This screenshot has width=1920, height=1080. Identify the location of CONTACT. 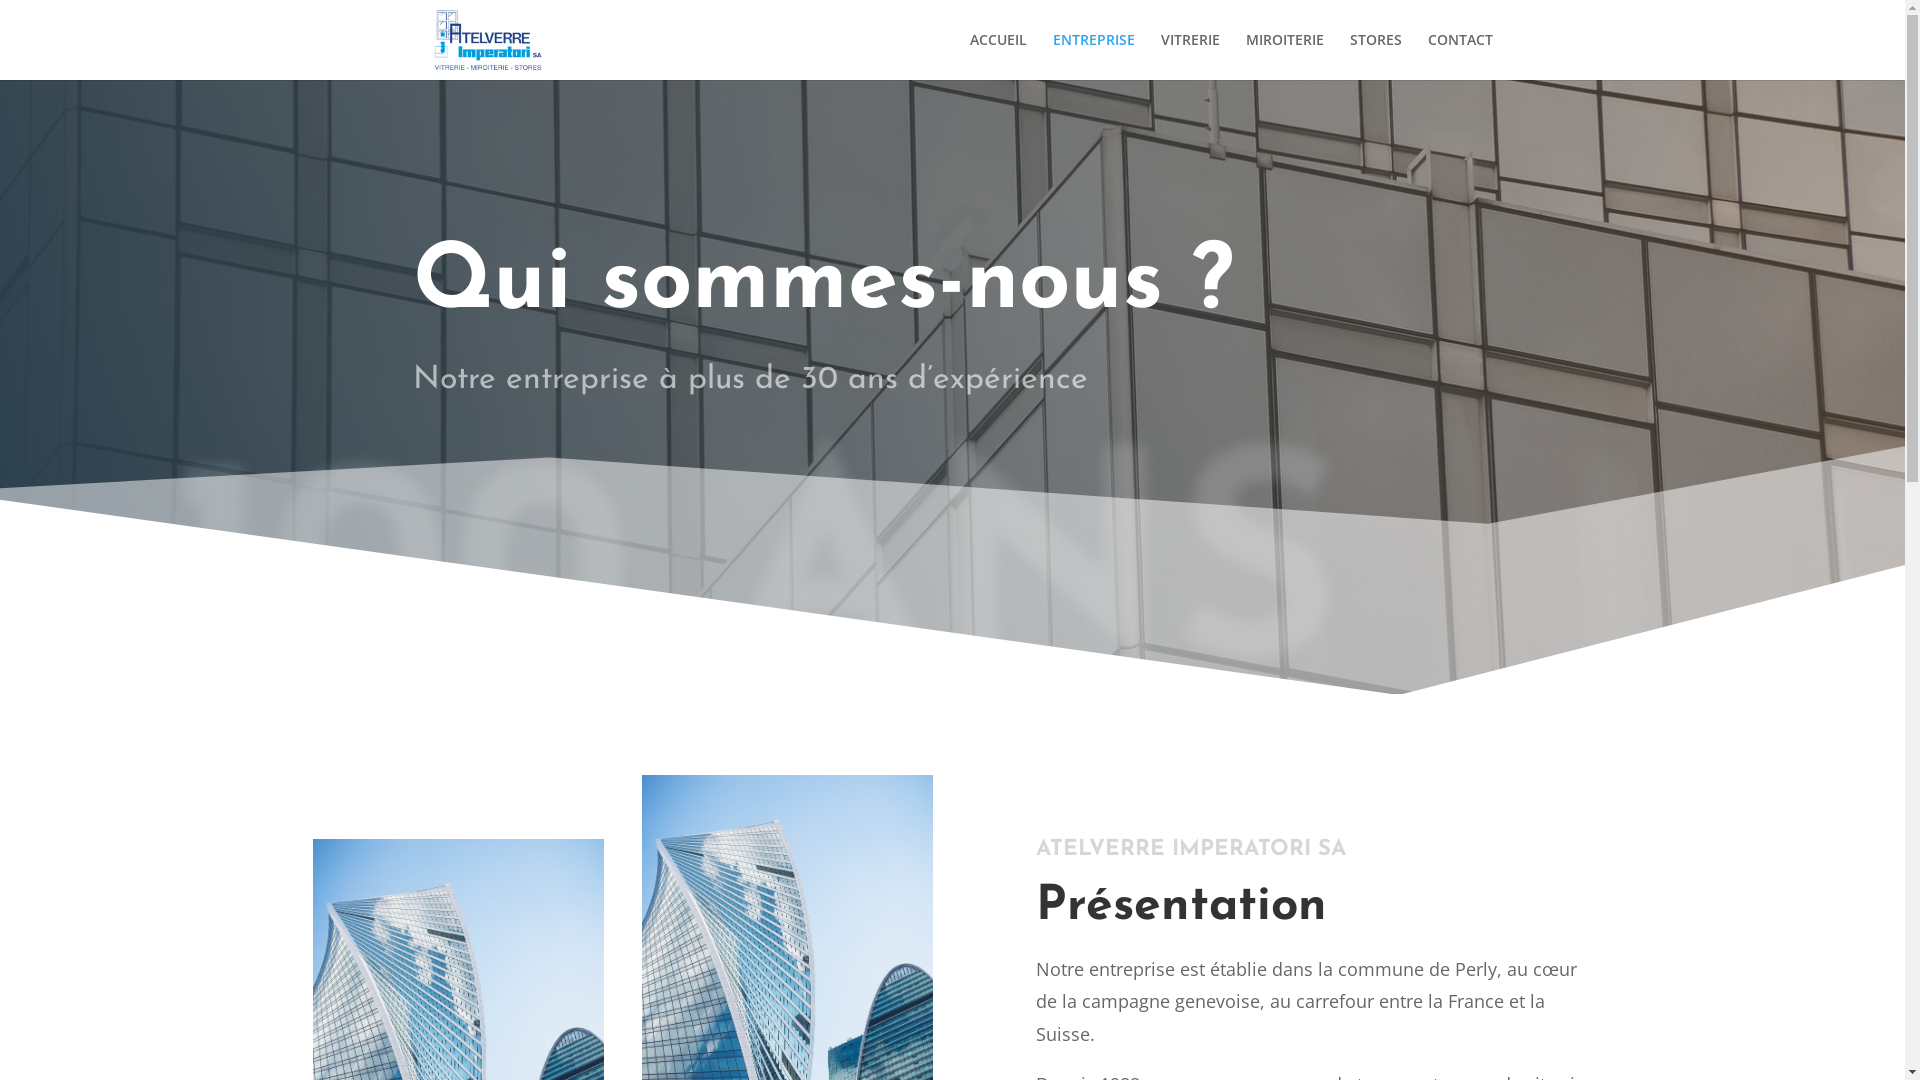
(1460, 56).